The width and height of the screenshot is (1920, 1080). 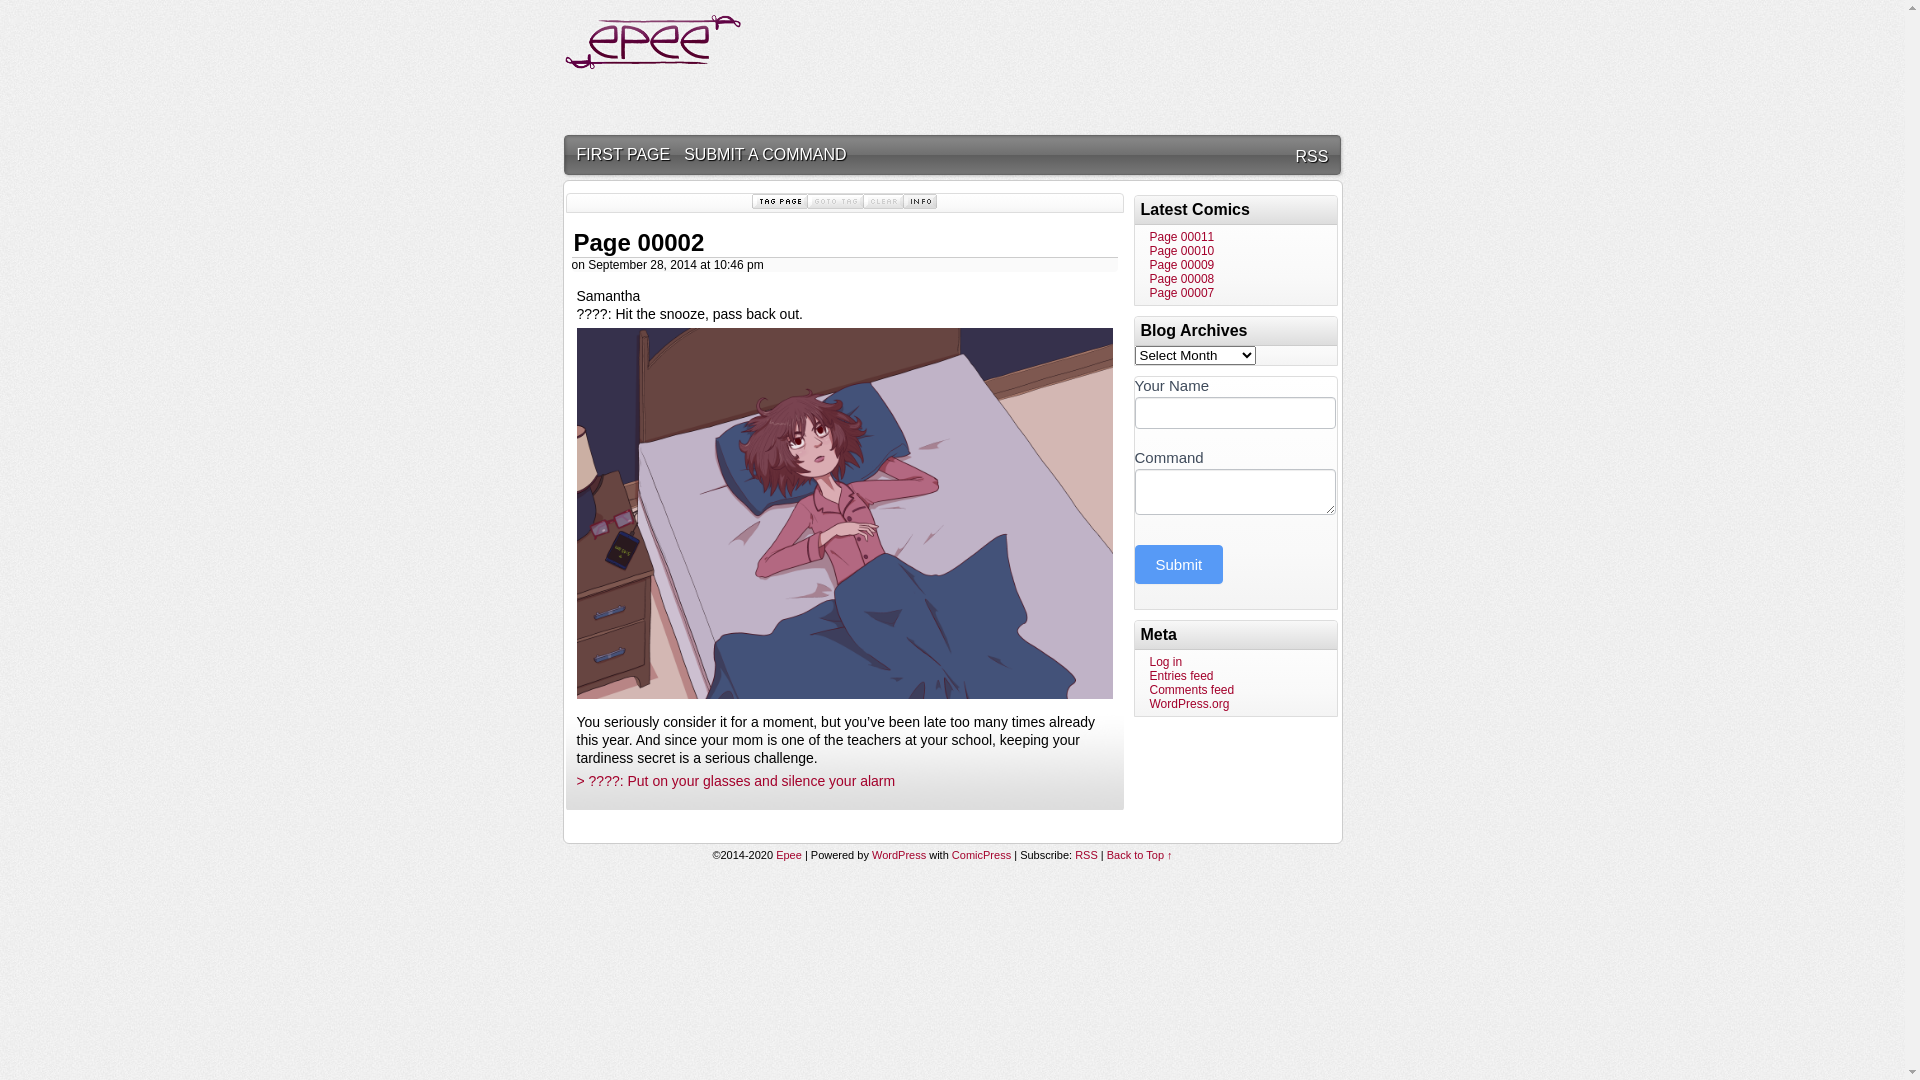 I want to click on Page 00009, so click(x=1182, y=265).